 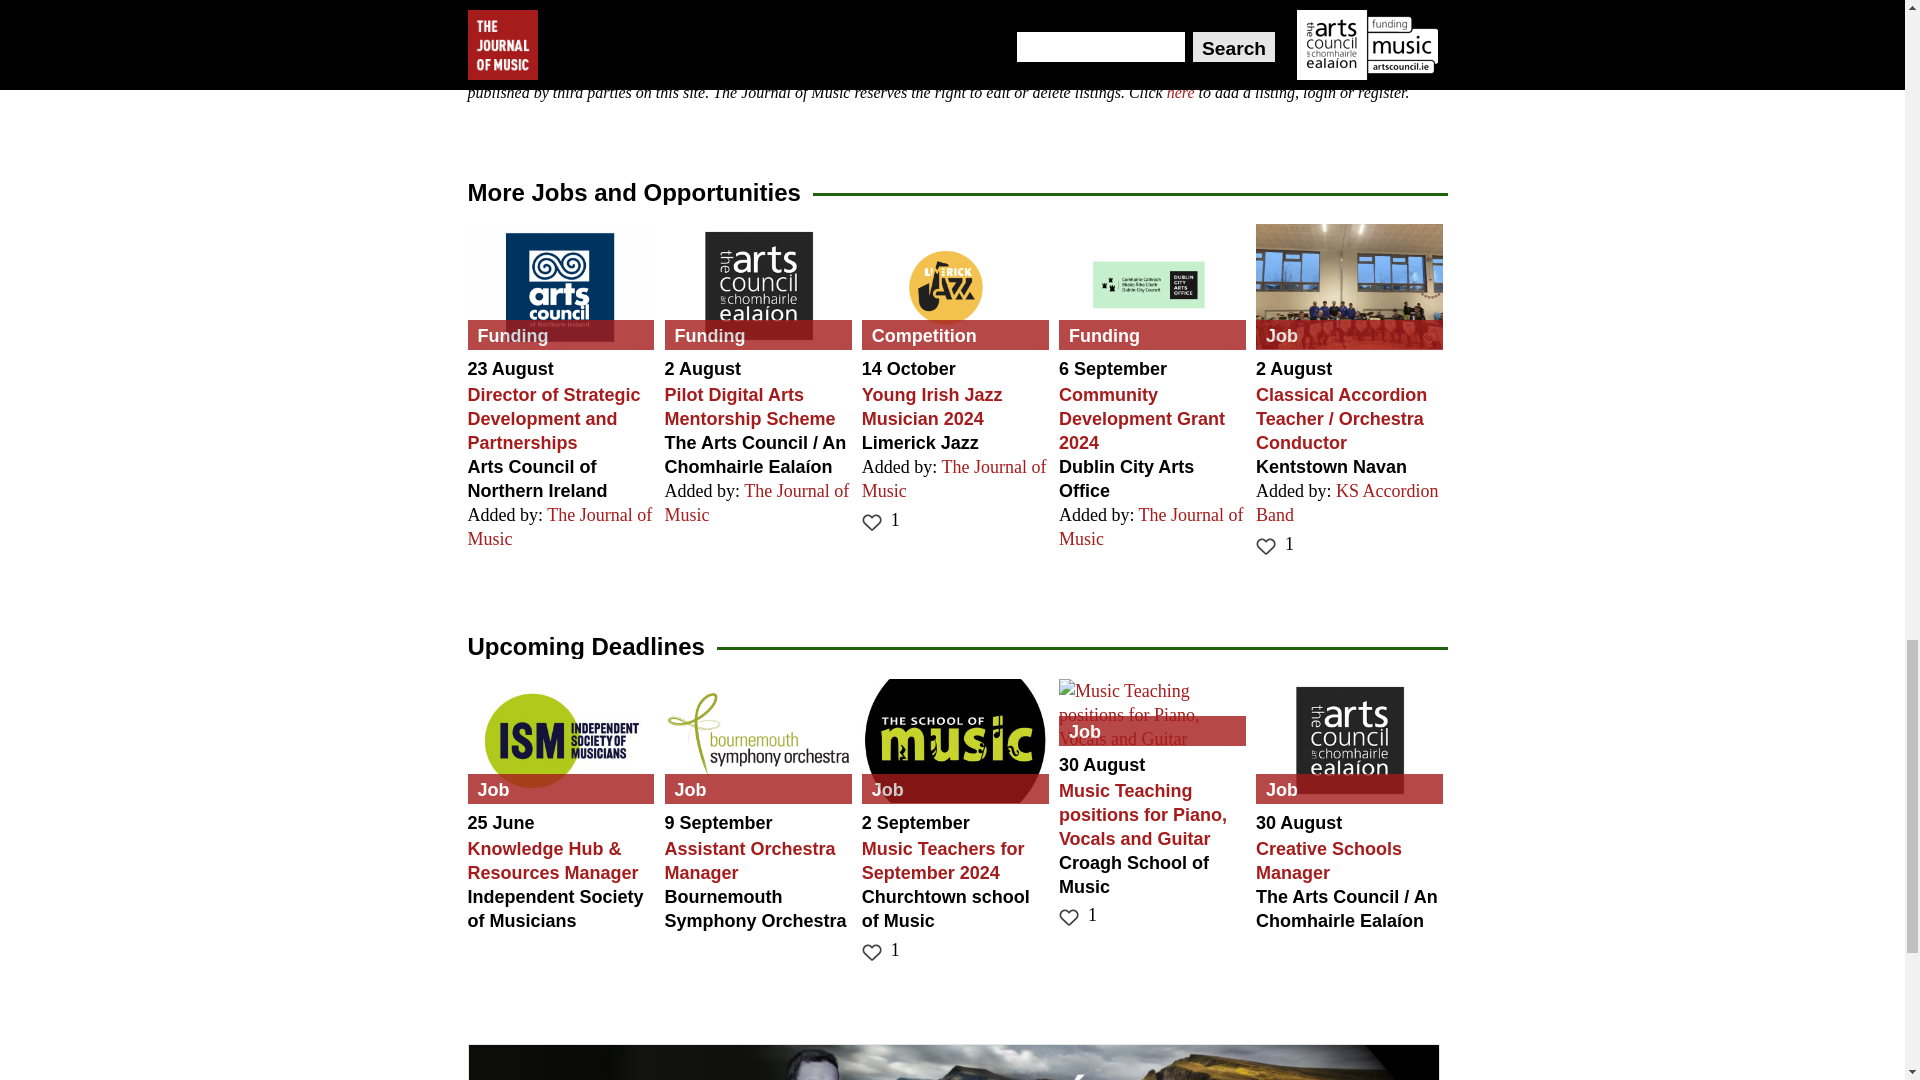 What do you see at coordinates (758, 741) in the screenshot?
I see `Assistant Orchestra Manager` at bounding box center [758, 741].